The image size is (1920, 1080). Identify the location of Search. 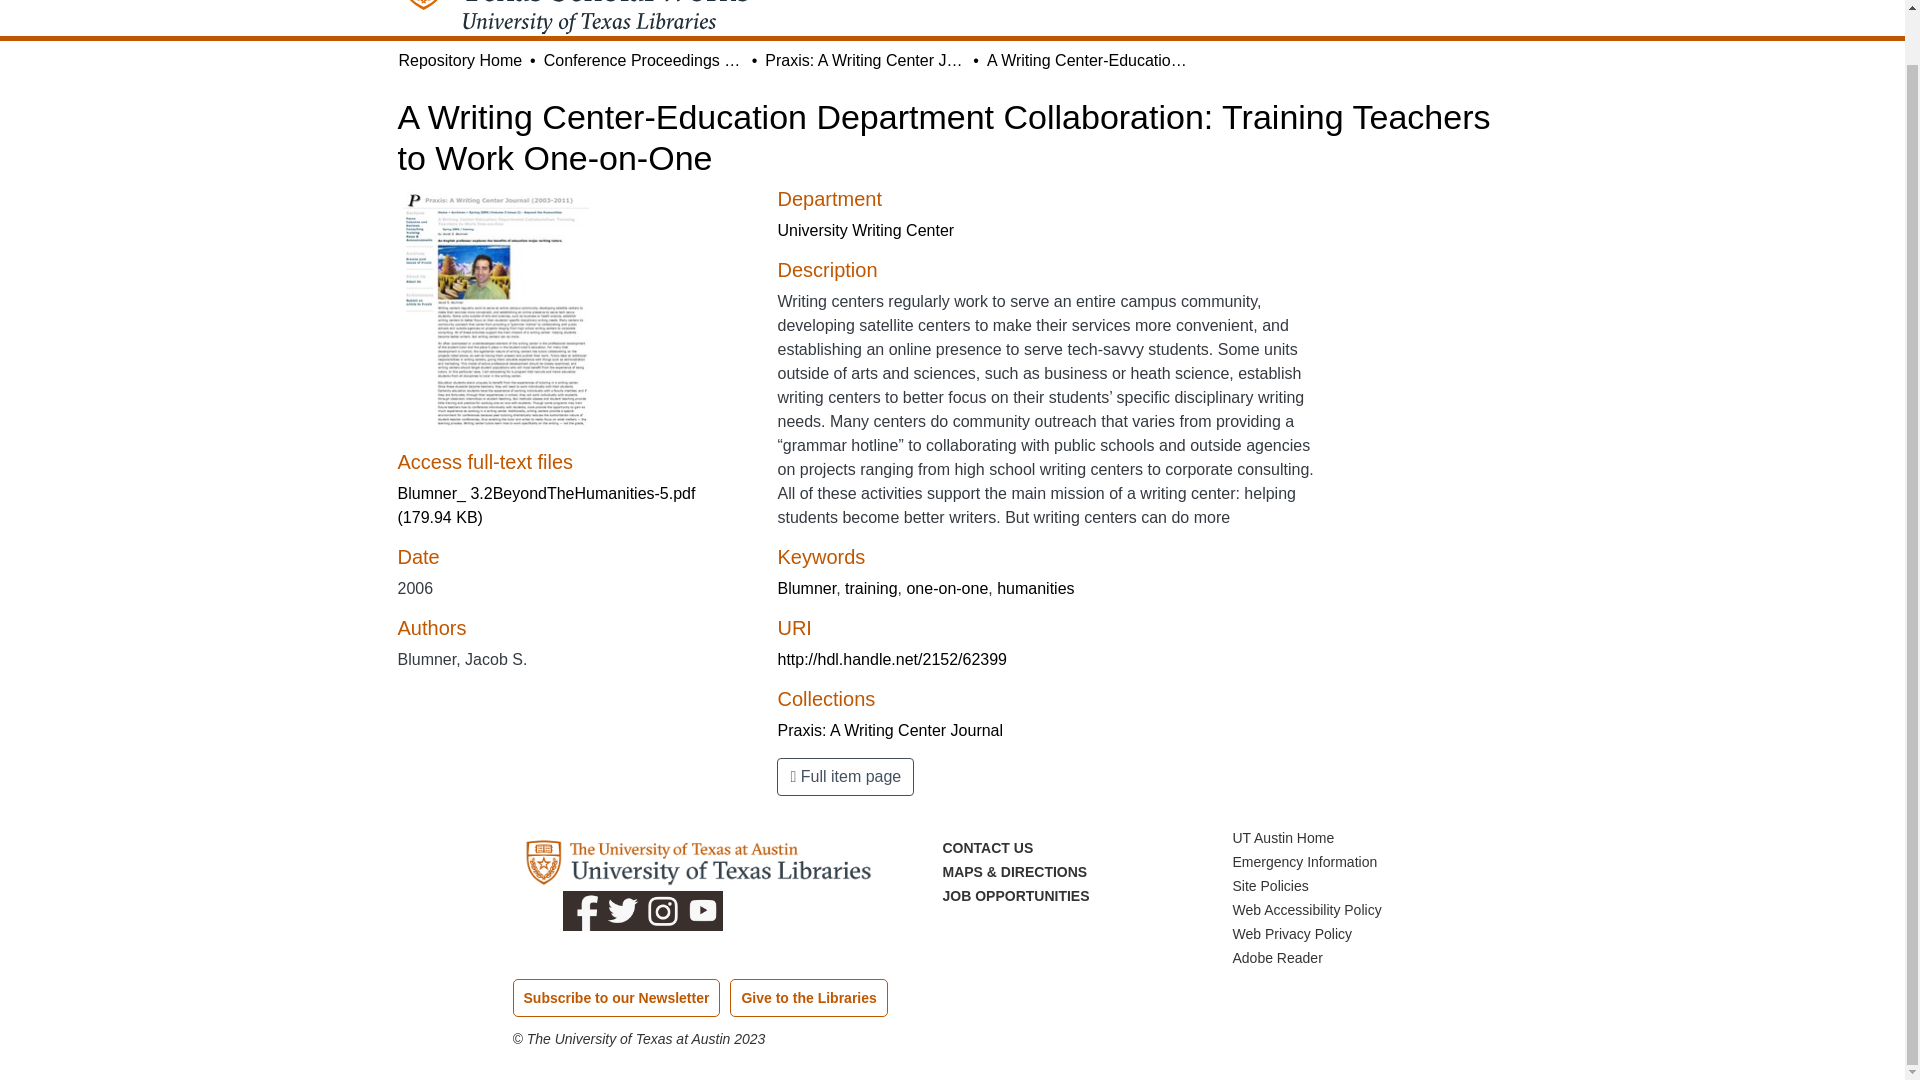
(1394, 2).